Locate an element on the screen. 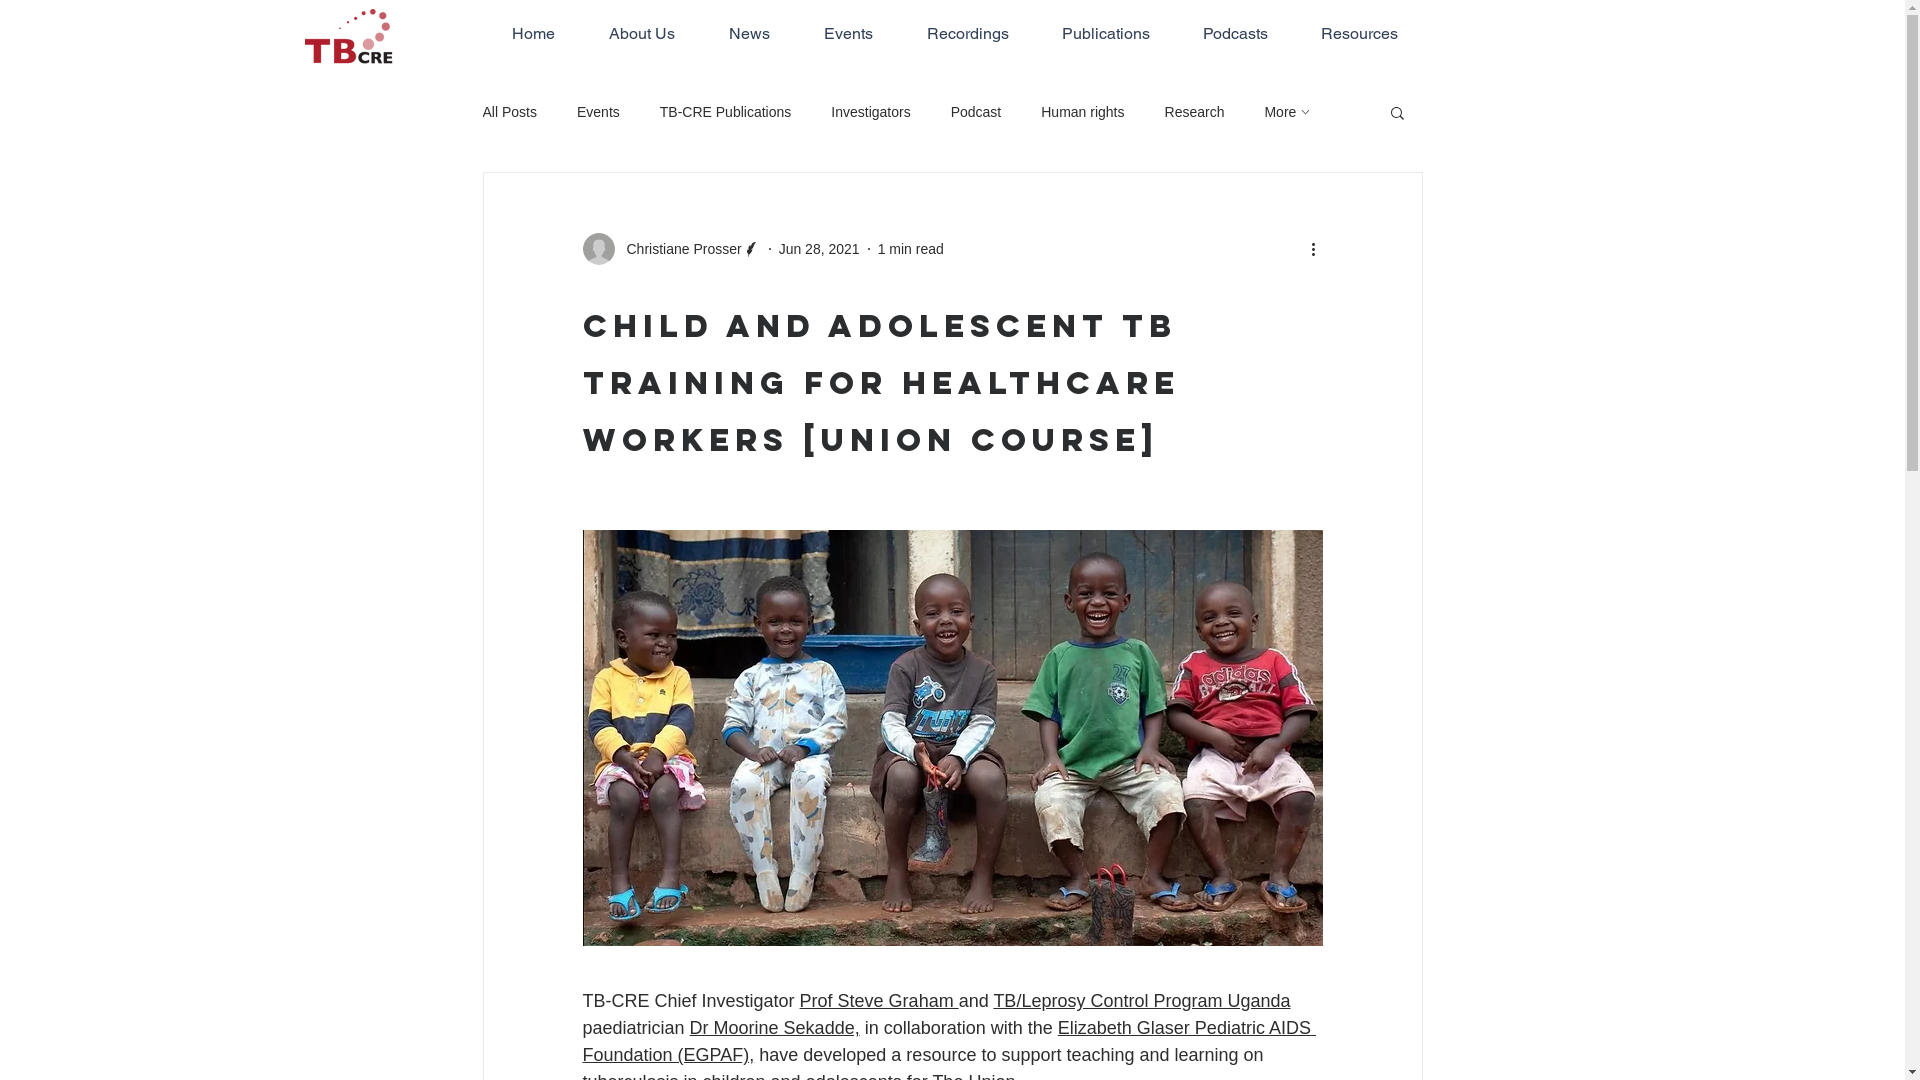 The height and width of the screenshot is (1080, 1920). Recordings is located at coordinates (967, 34).